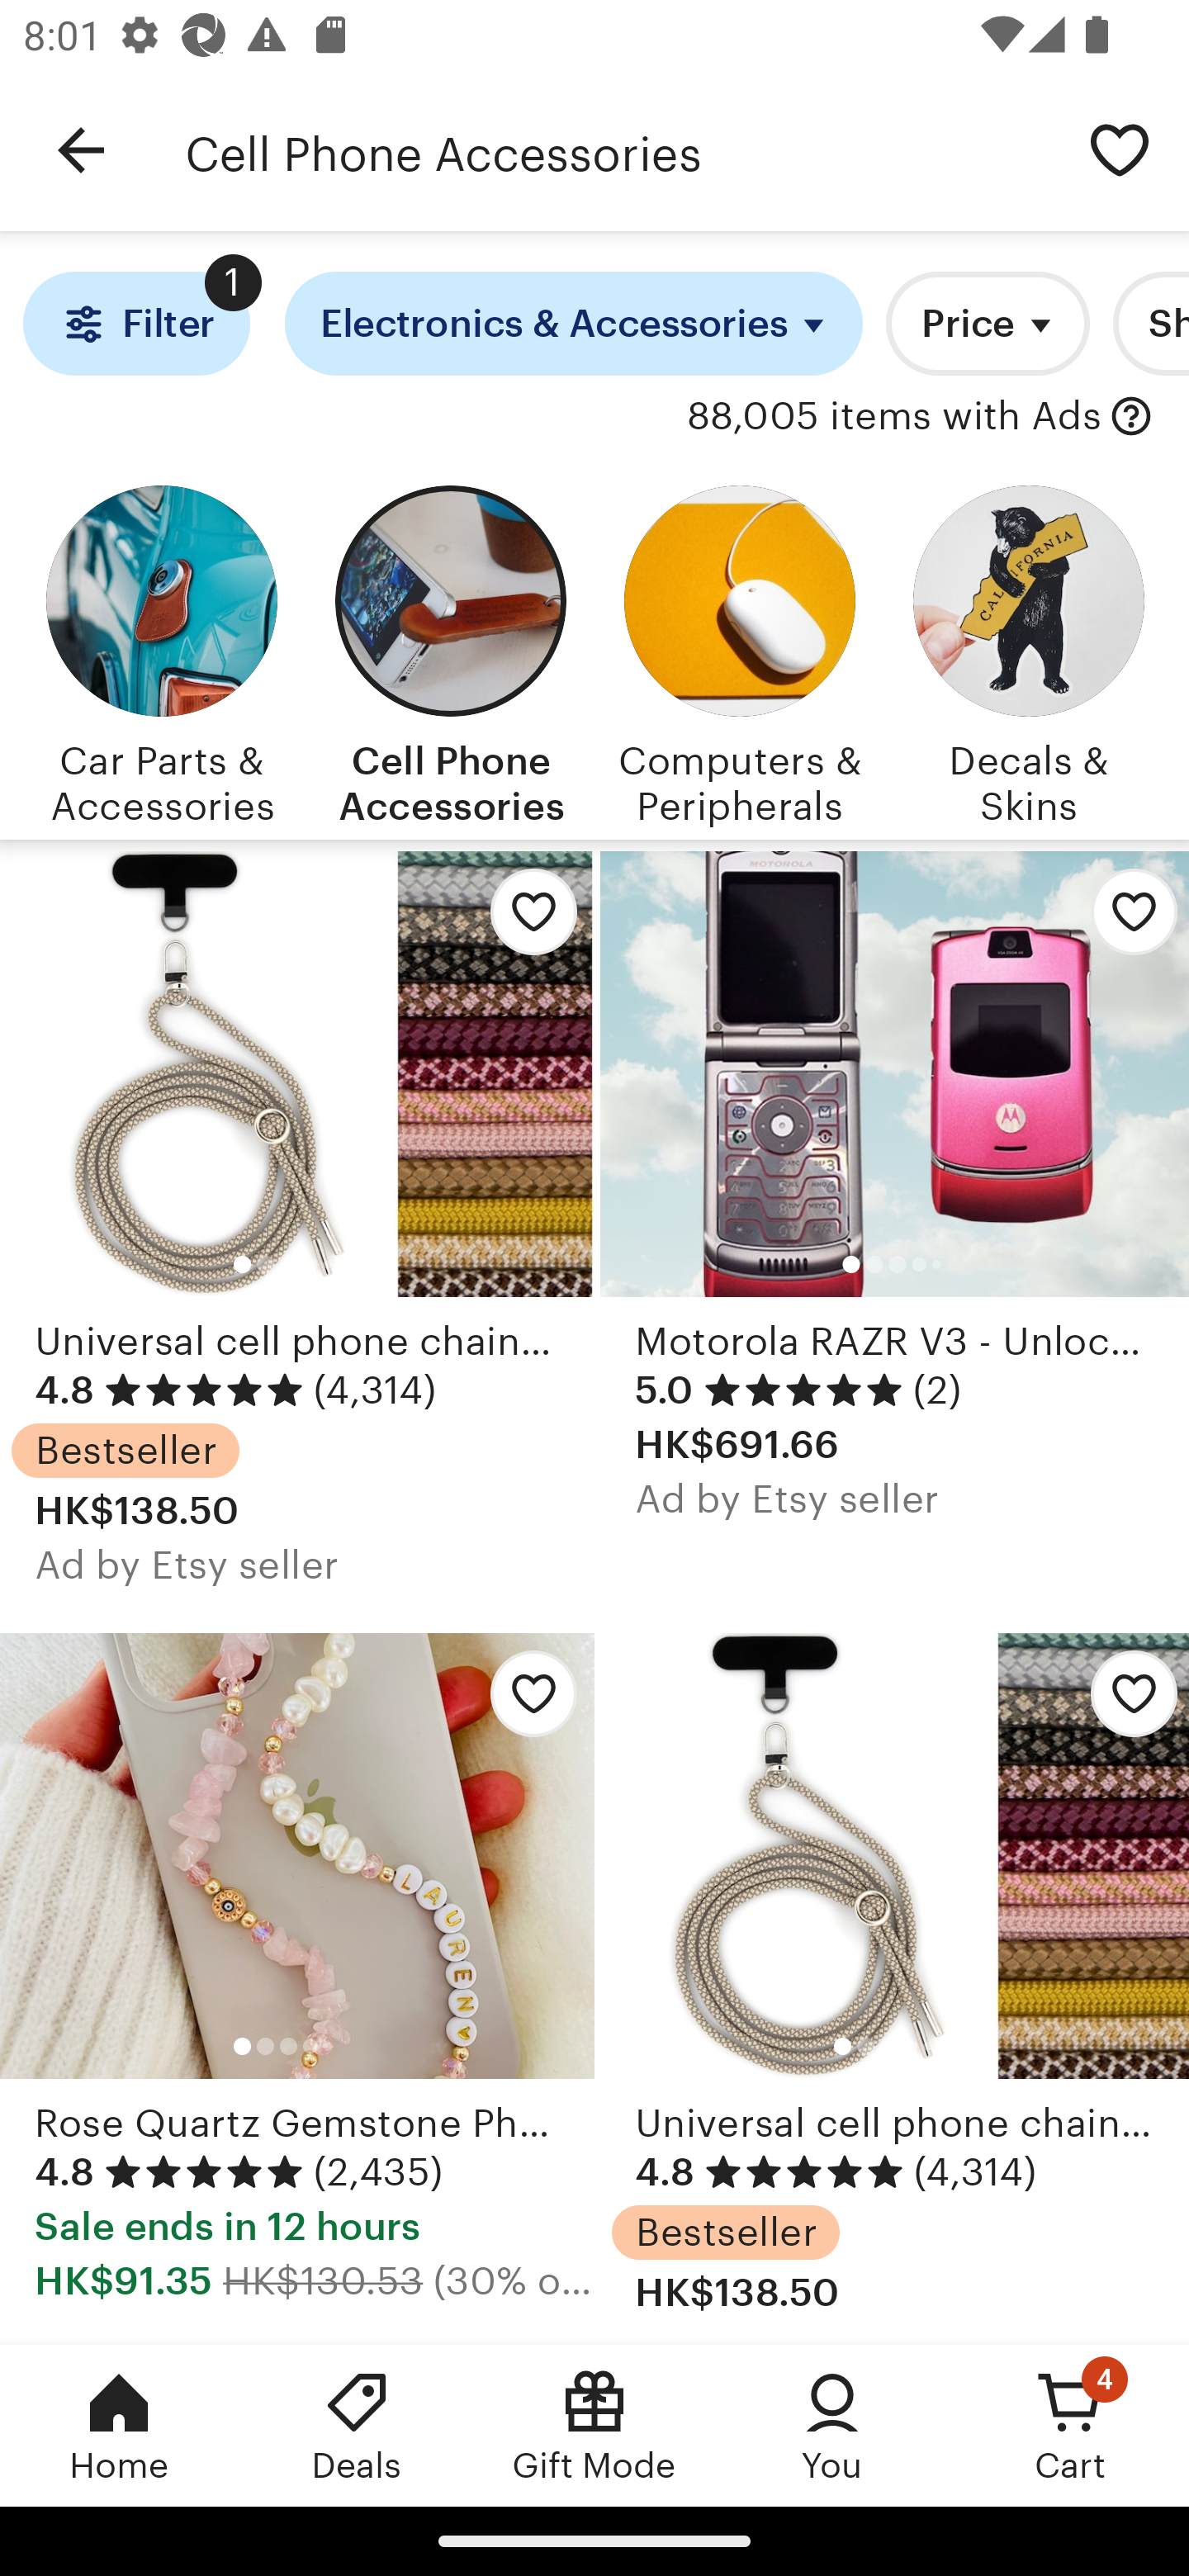  I want to click on Save search, so click(1120, 149).